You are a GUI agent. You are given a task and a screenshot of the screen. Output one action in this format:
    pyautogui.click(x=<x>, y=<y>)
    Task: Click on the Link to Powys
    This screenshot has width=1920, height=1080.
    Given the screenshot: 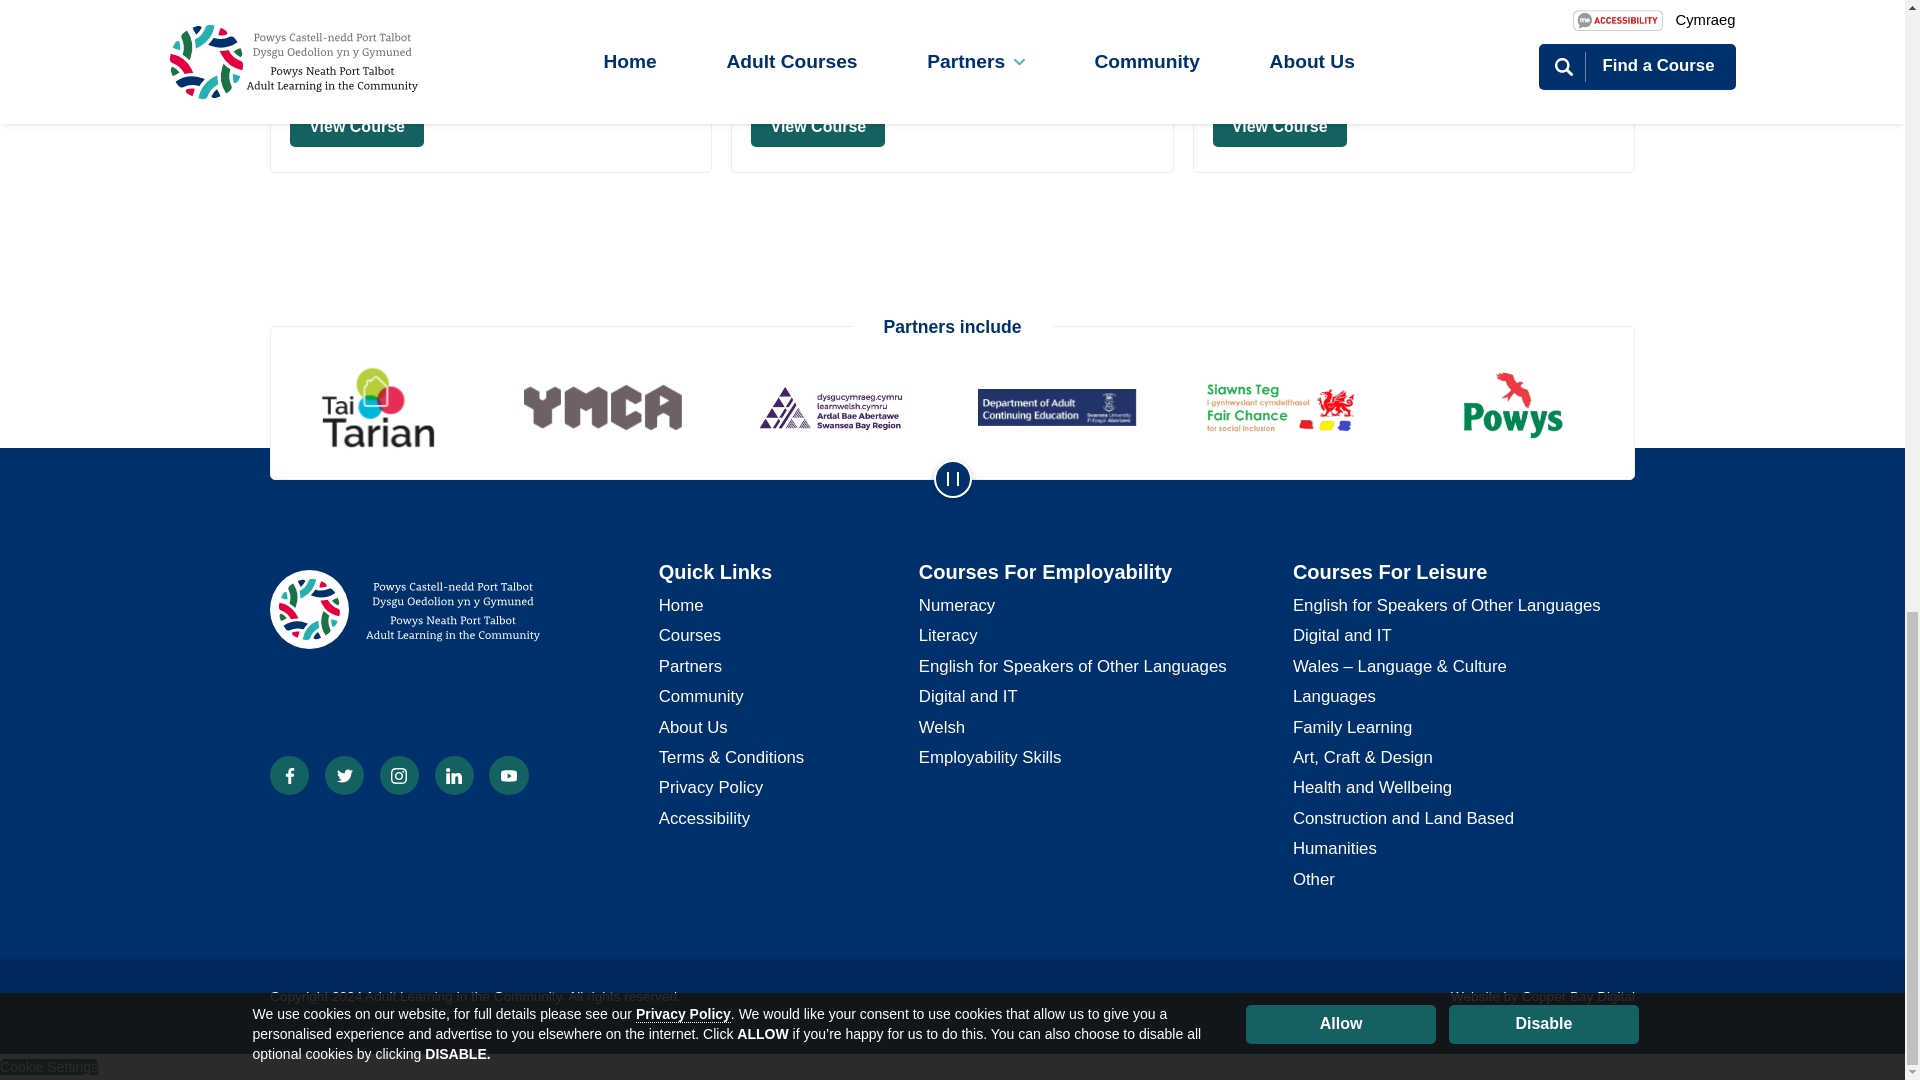 What is the action you would take?
    pyautogui.click(x=1520, y=408)
    